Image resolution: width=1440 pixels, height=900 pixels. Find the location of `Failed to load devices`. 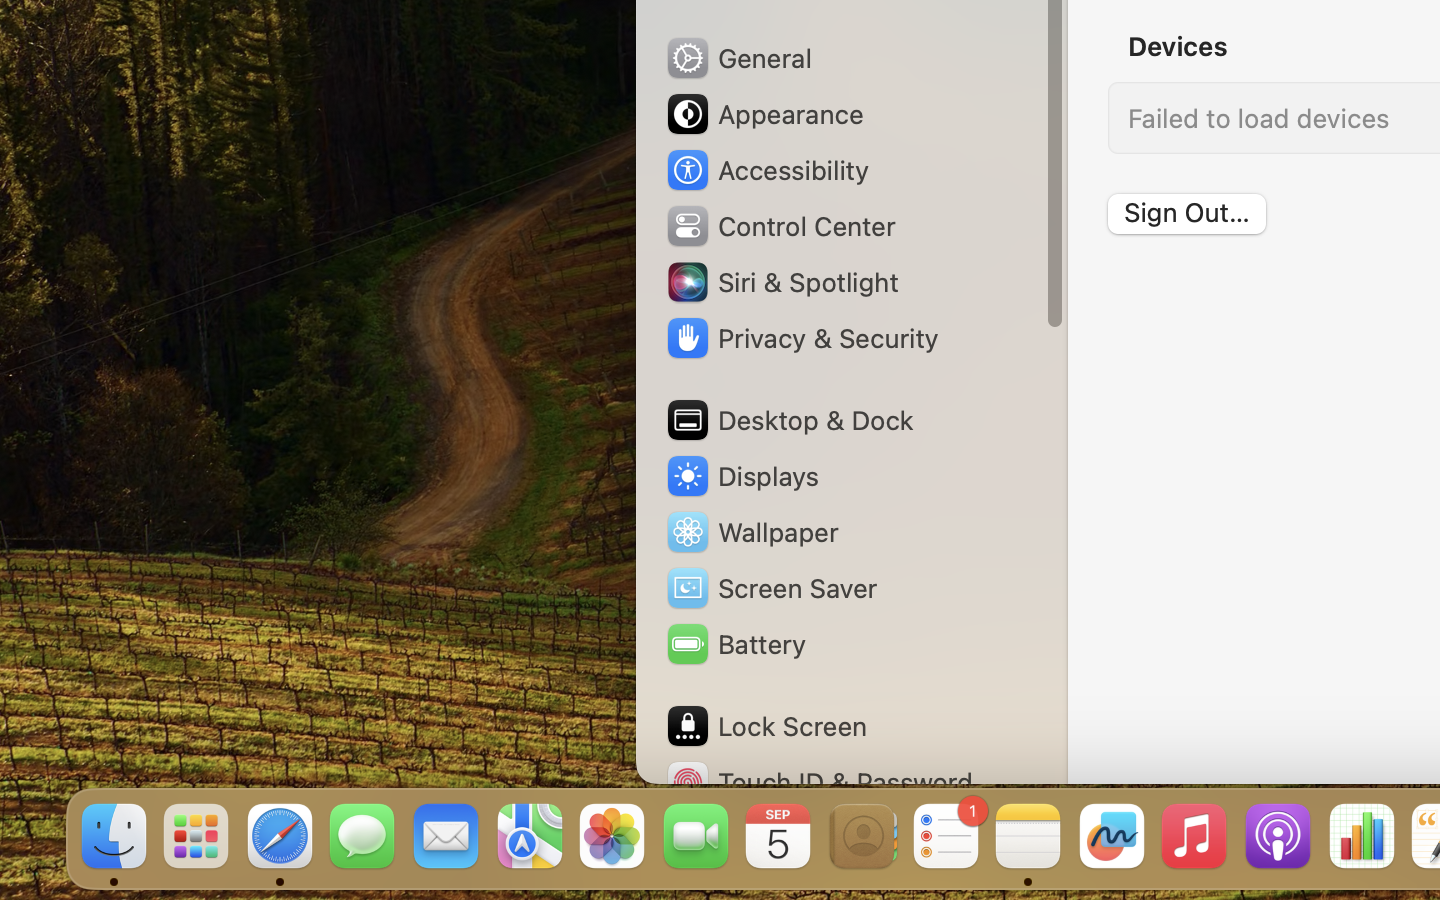

Failed to load devices is located at coordinates (1259, 118).